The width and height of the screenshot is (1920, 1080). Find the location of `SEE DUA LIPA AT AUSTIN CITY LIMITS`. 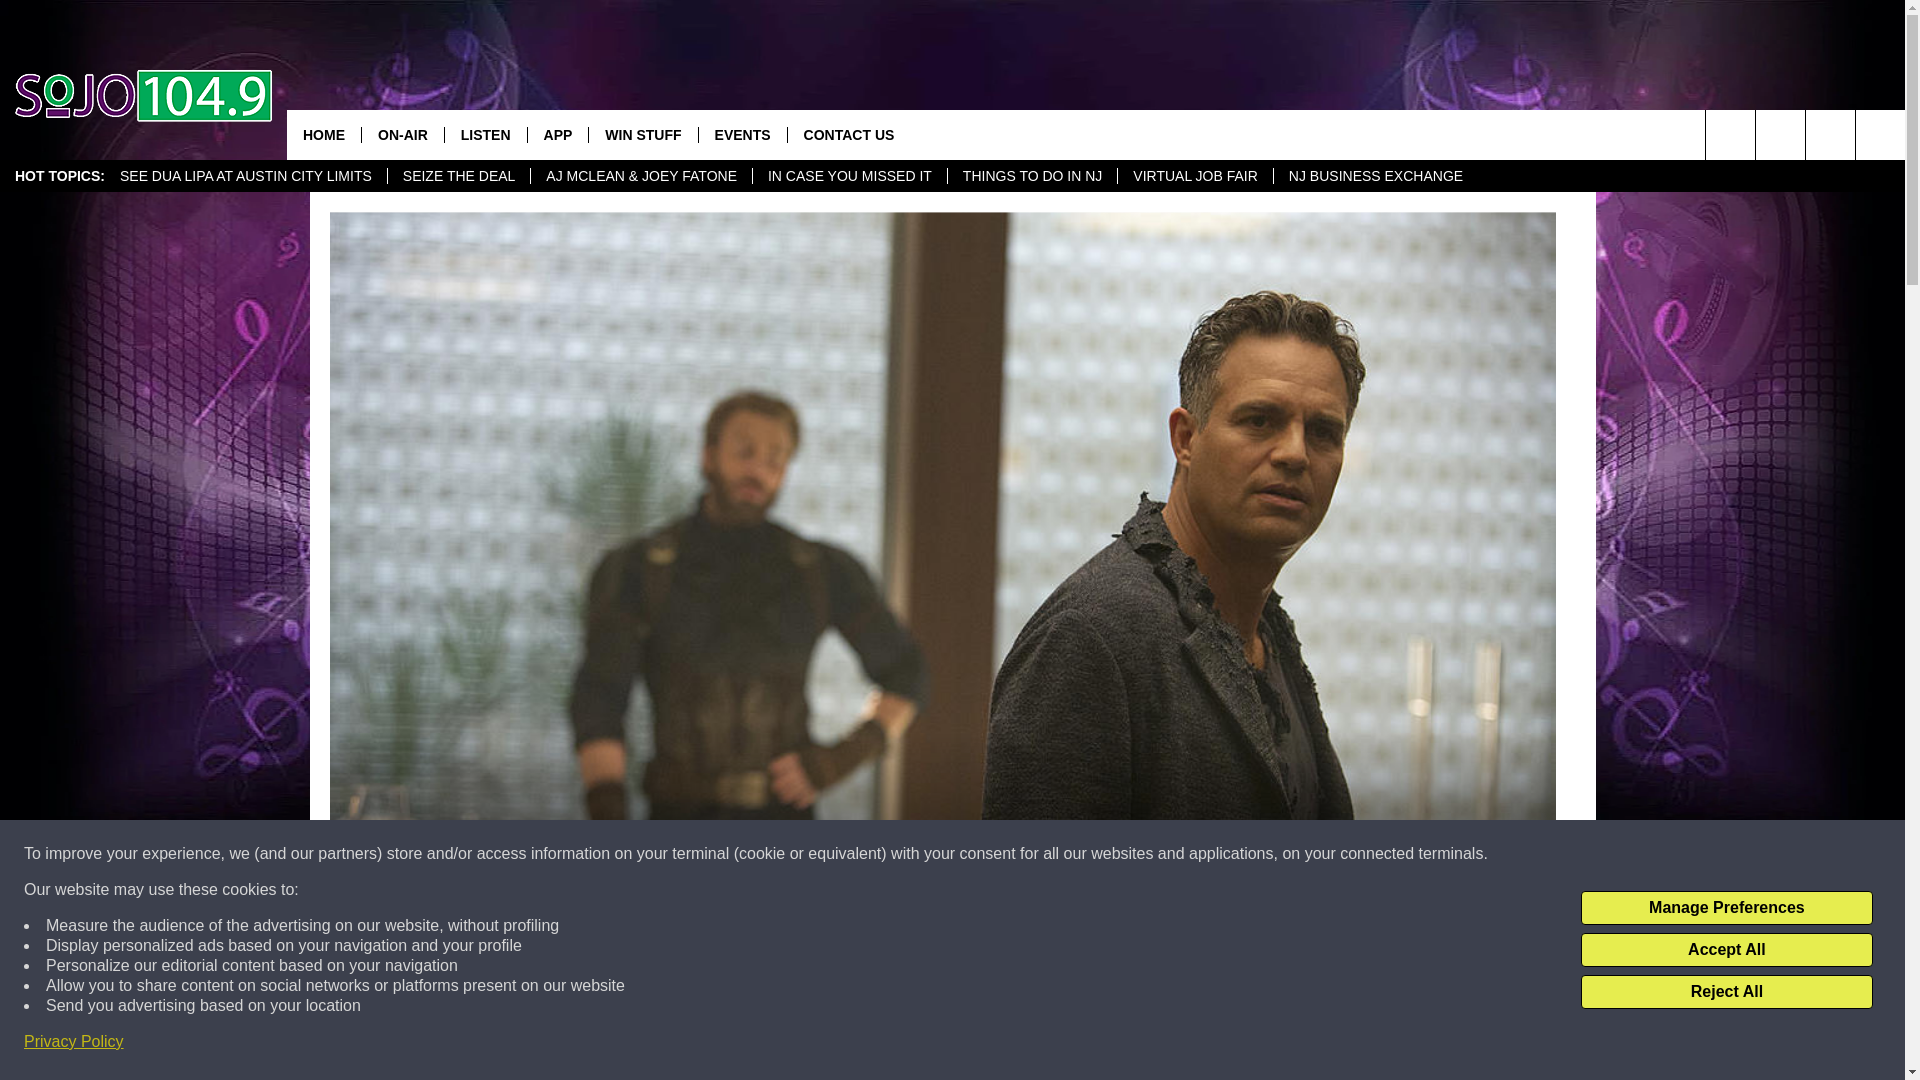

SEE DUA LIPA AT AUSTIN CITY LIMITS is located at coordinates (246, 176).